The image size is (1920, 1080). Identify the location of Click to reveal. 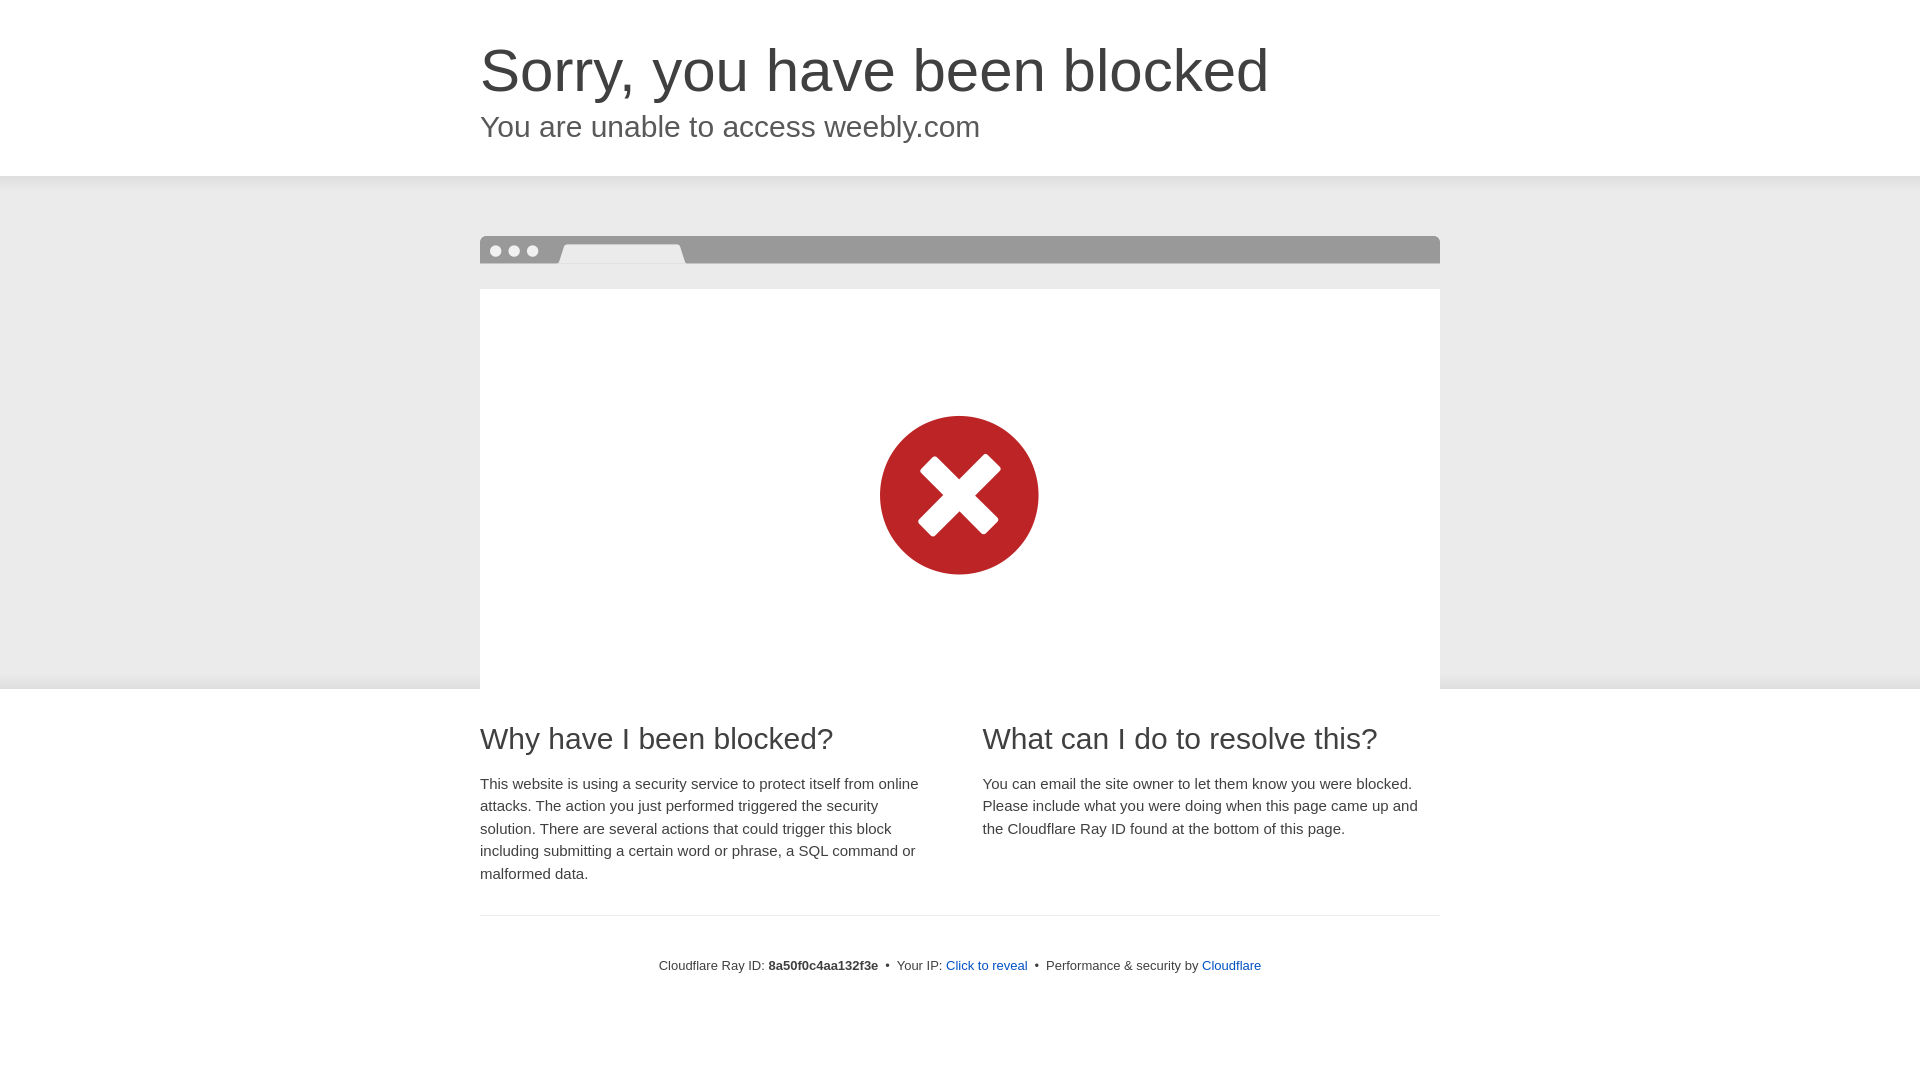
(986, 966).